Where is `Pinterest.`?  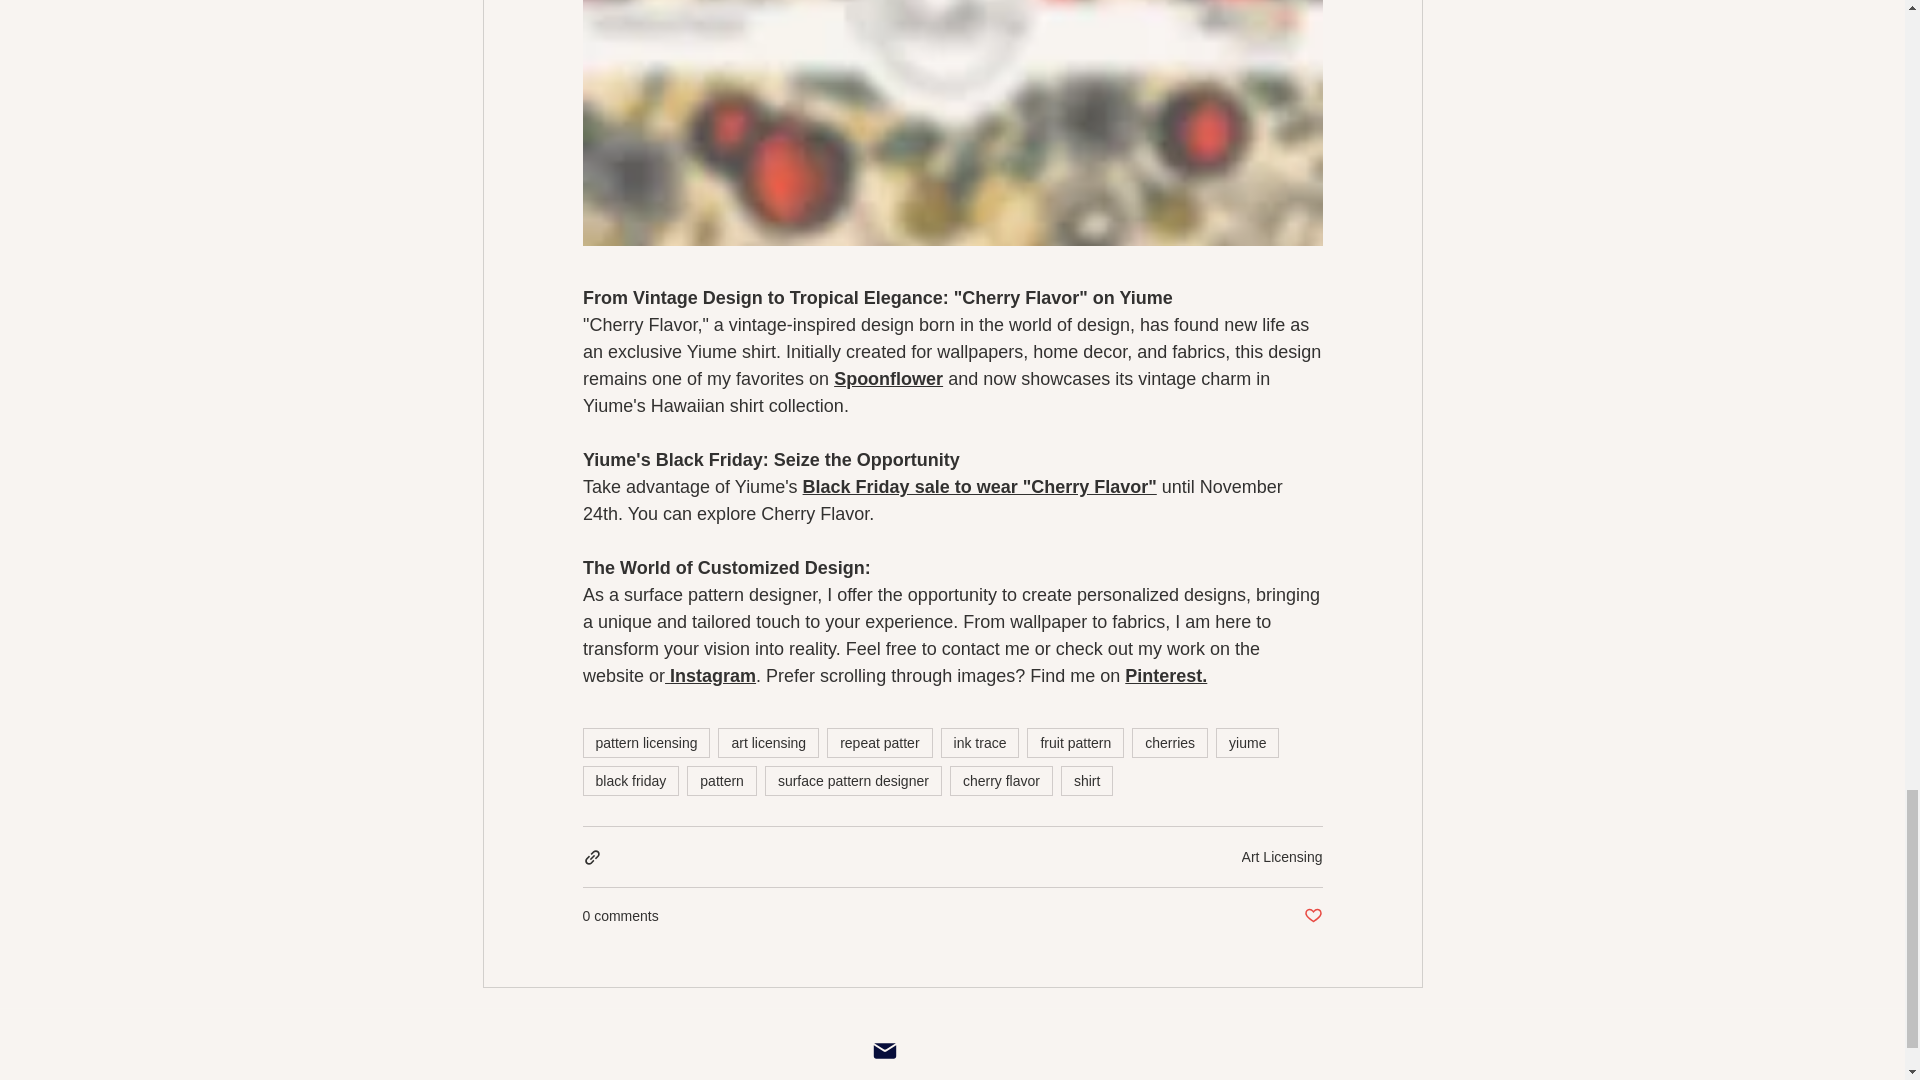 Pinterest. is located at coordinates (1166, 676).